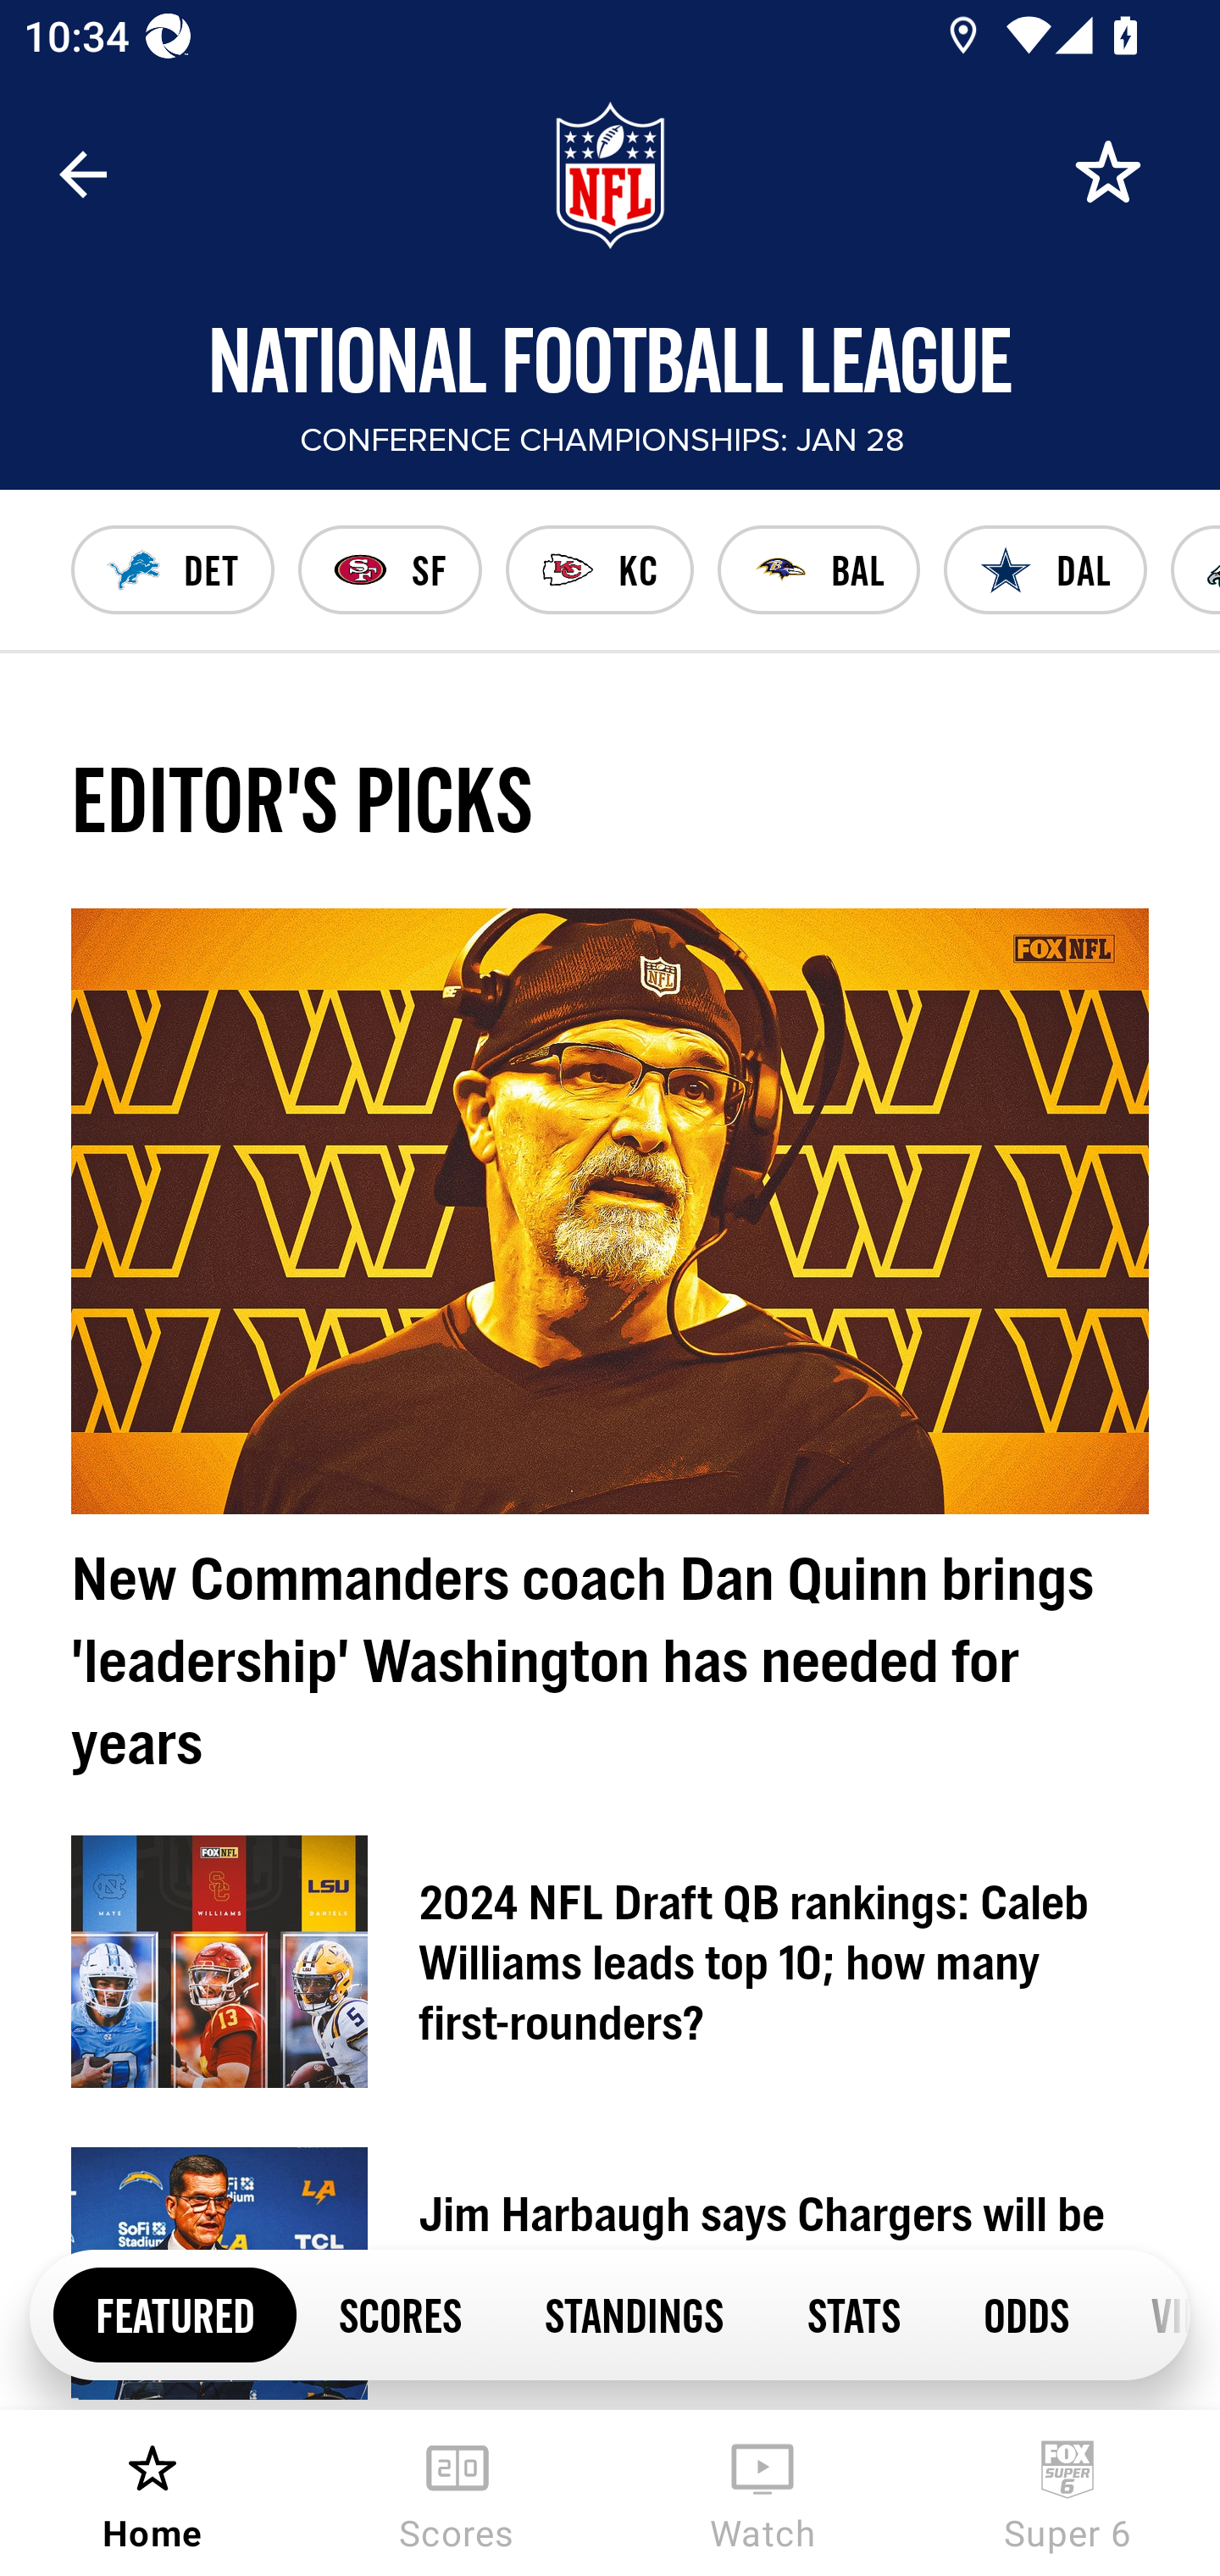  What do you see at coordinates (605, 441) in the screenshot?
I see `CONFERENCE CHAMPIONSHIPS: JAN 28 ` at bounding box center [605, 441].